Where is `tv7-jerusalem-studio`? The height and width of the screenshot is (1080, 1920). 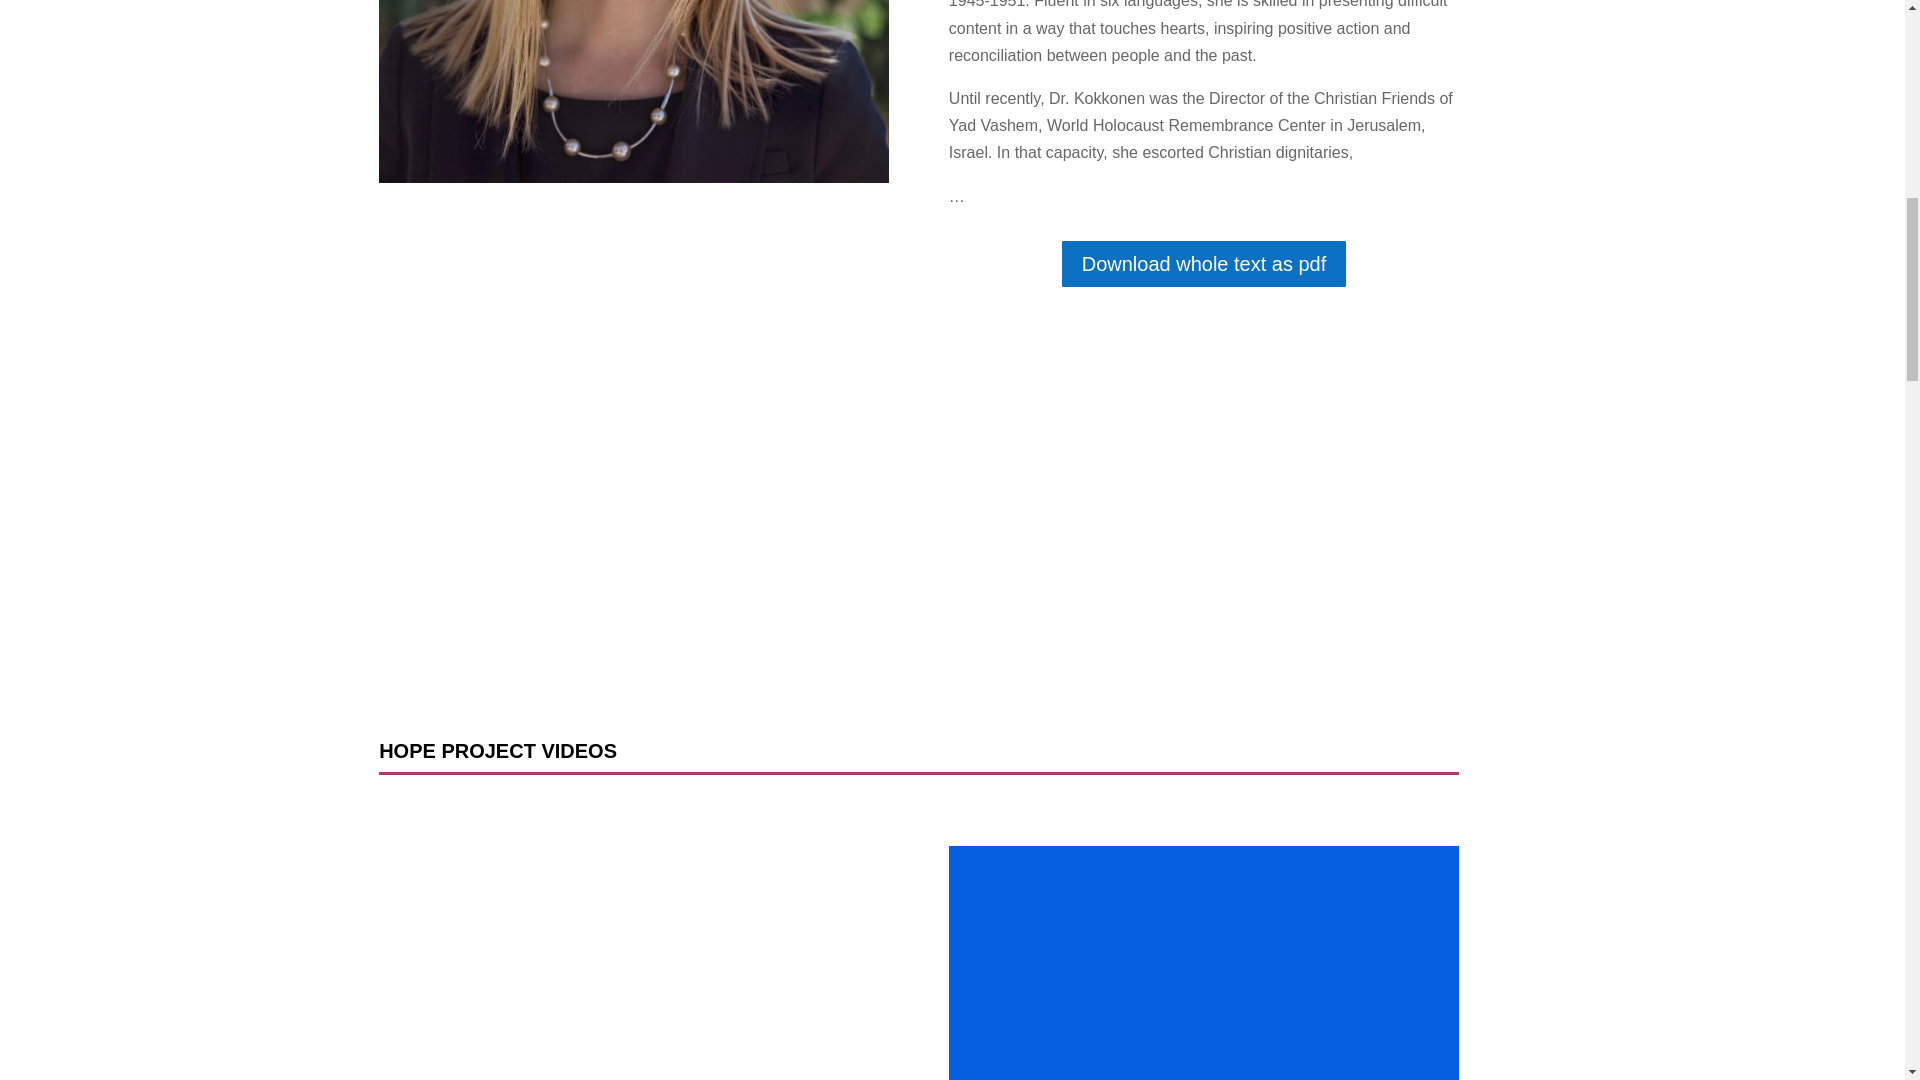 tv7-jerusalem-studio is located at coordinates (1204, 962).